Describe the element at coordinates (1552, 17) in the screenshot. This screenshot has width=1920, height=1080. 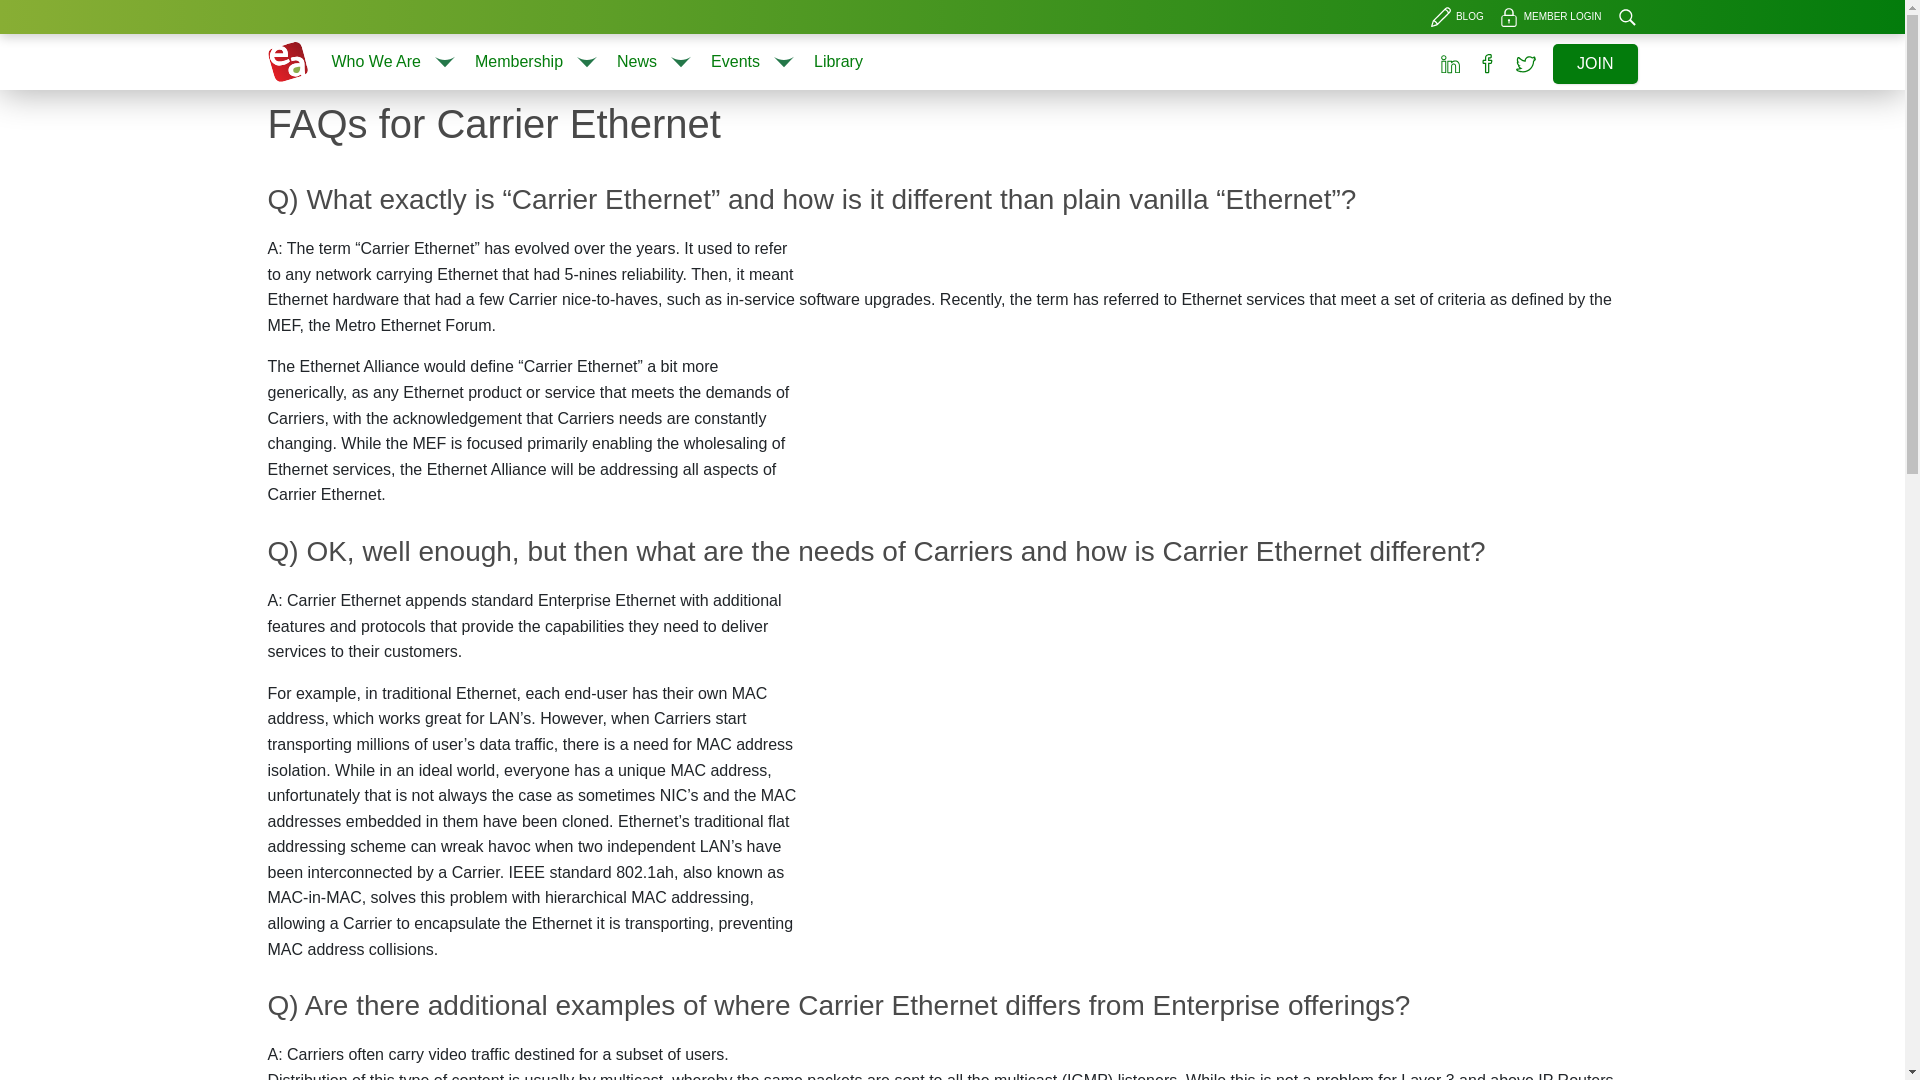
I see `MEMBER LOGIN` at that location.